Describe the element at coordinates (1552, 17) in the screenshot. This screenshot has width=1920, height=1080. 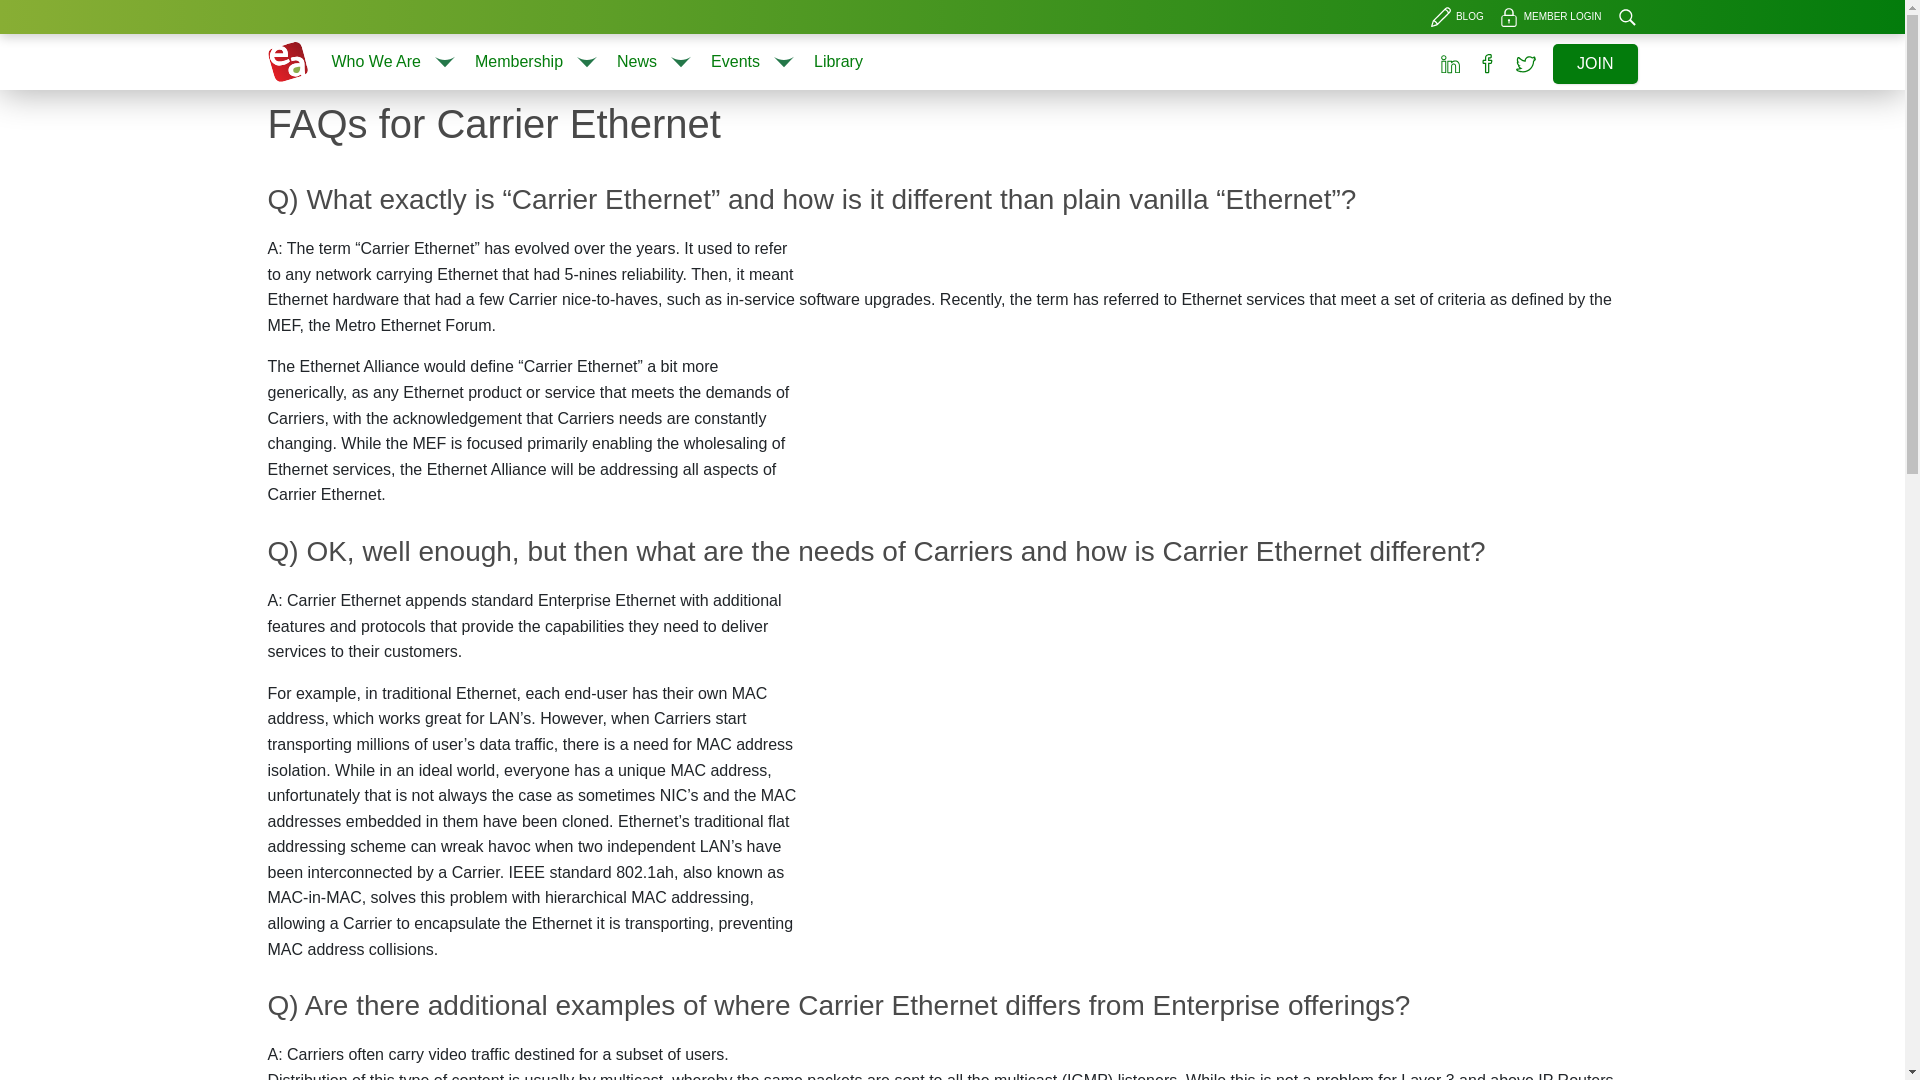
I see `MEMBER LOGIN` at that location.